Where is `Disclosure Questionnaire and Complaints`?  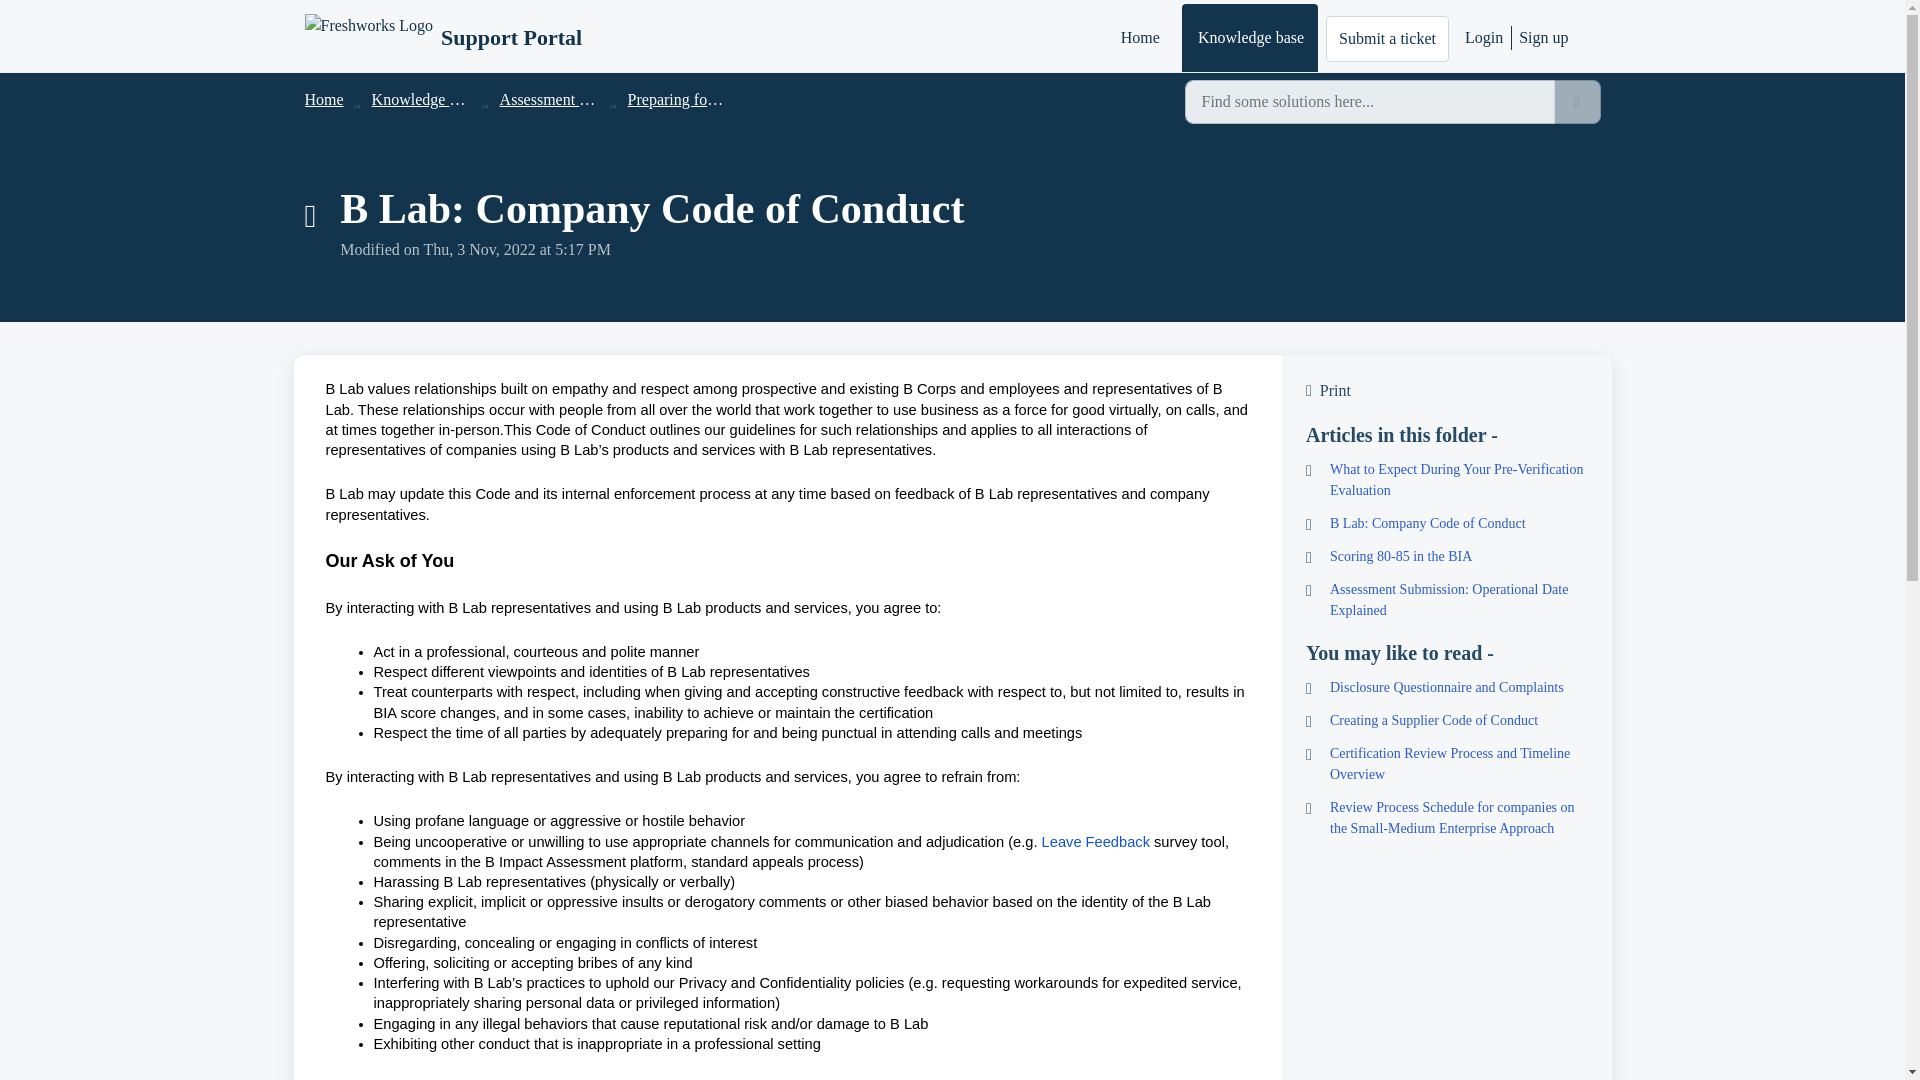
Disclosure Questionnaire and Complaints is located at coordinates (1446, 687).